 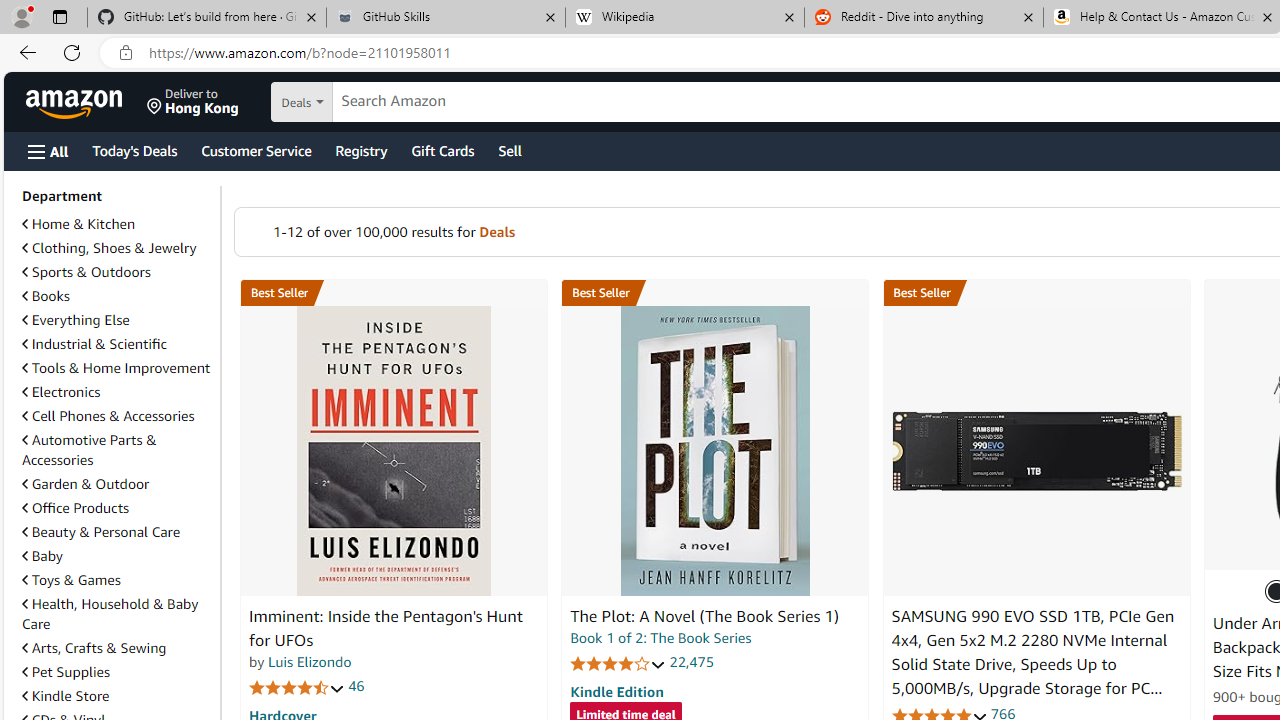 What do you see at coordinates (660, 638) in the screenshot?
I see `Book 1 of 2: The Book Series` at bounding box center [660, 638].